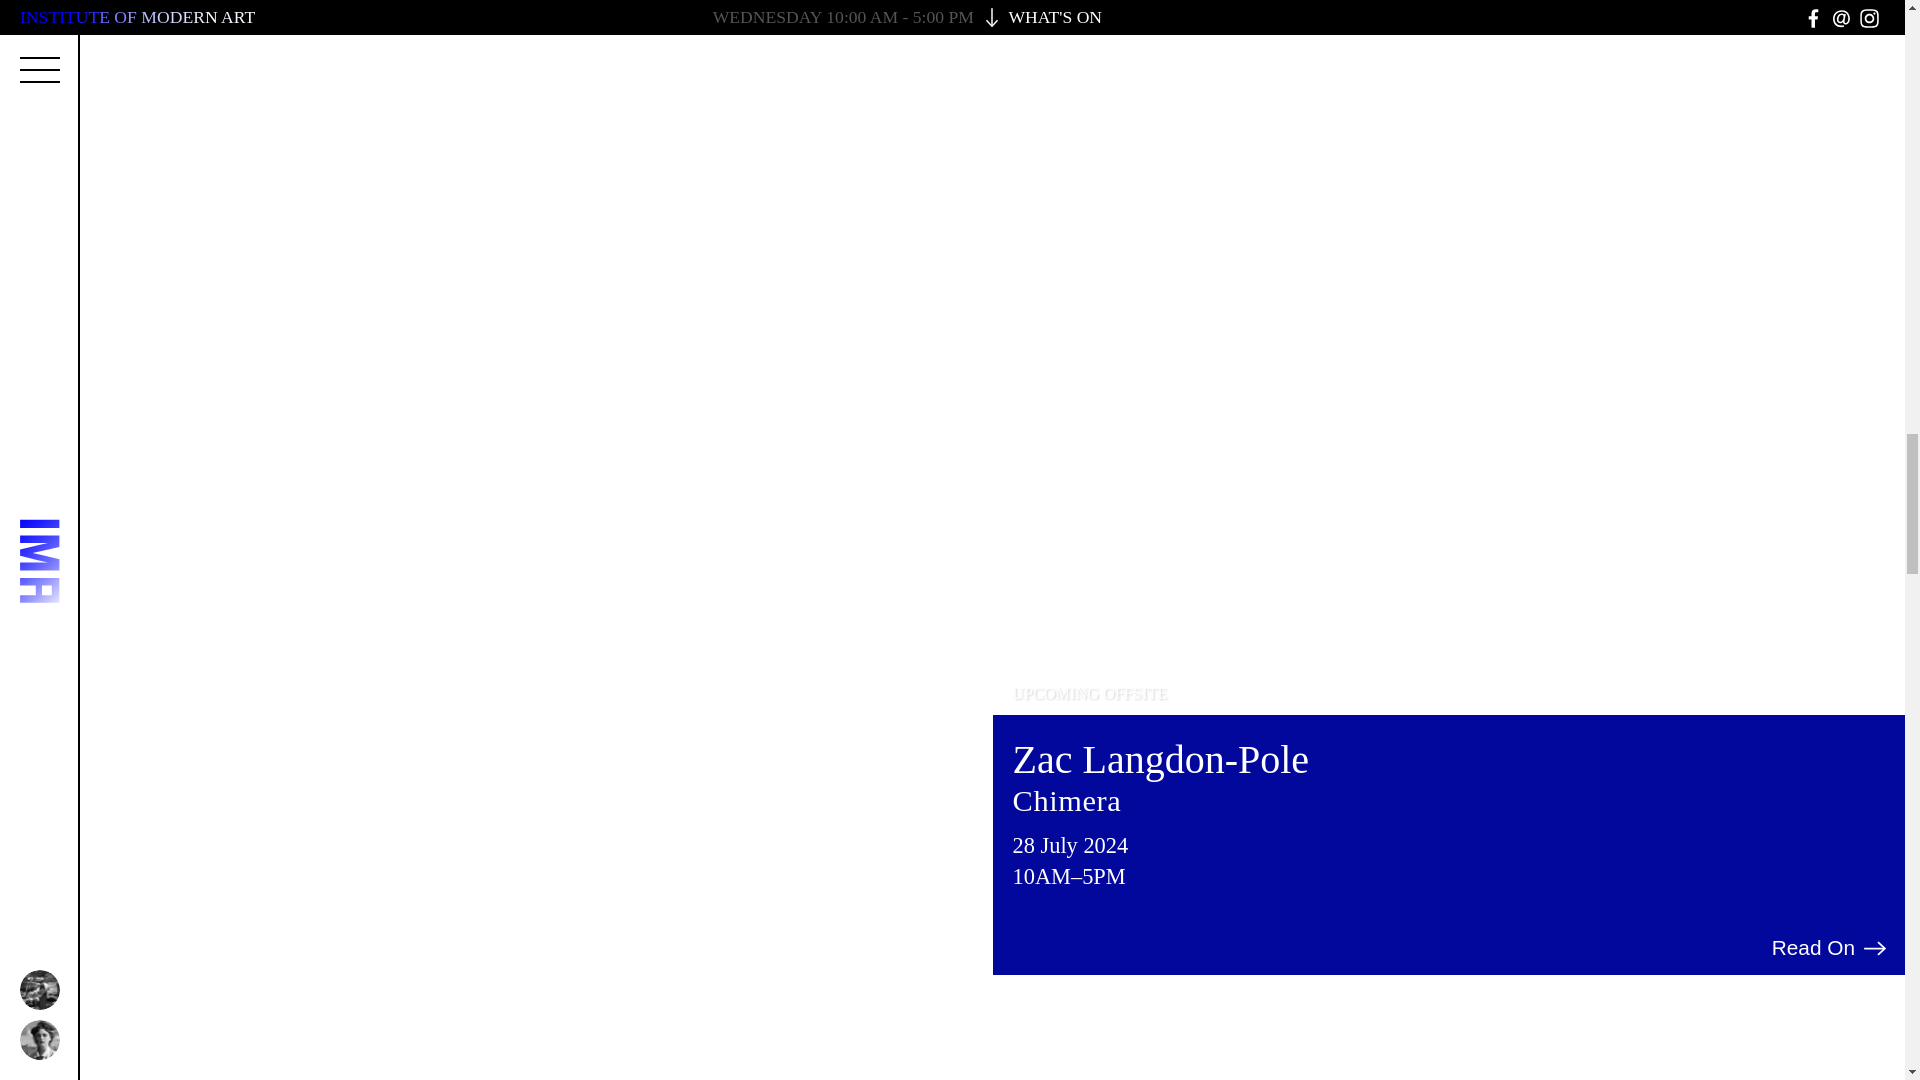  I want to click on Read On, so click(1830, 948).